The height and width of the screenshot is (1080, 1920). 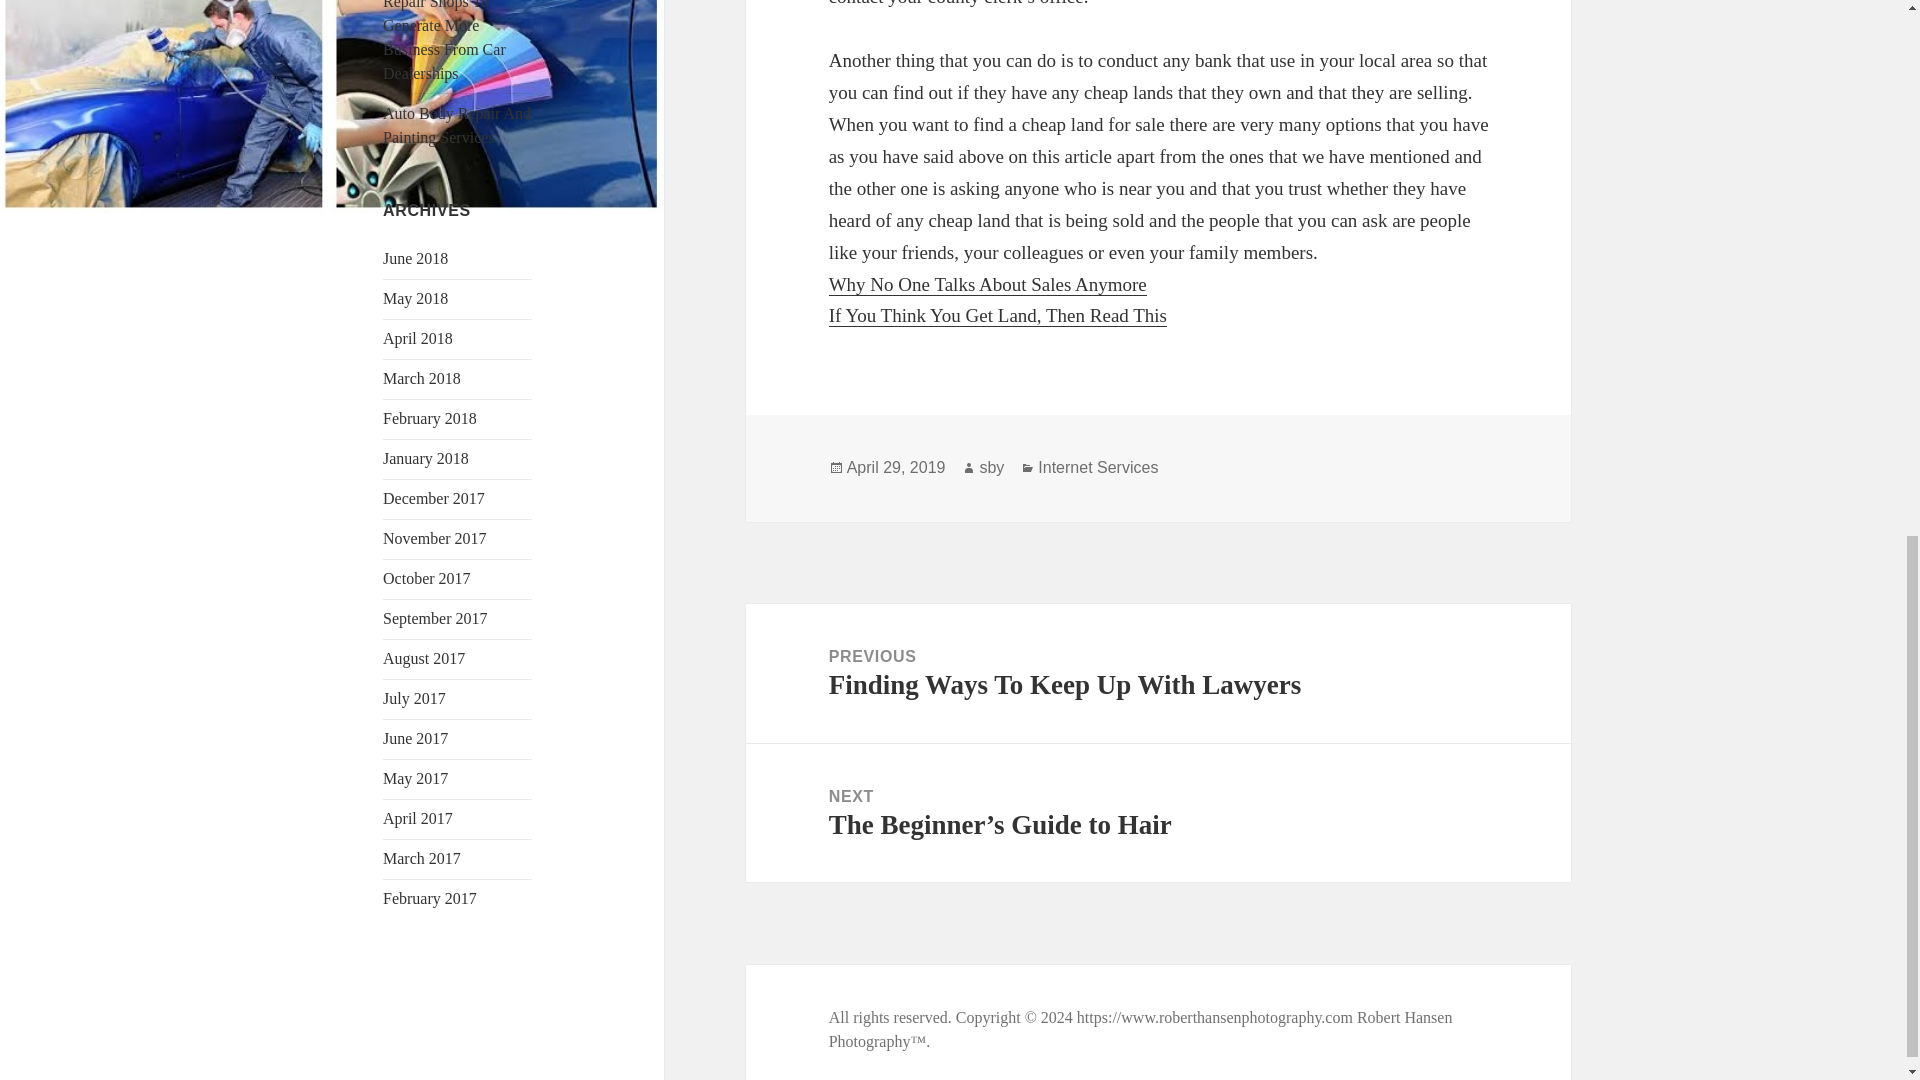 I want to click on April 2017, so click(x=418, y=818).